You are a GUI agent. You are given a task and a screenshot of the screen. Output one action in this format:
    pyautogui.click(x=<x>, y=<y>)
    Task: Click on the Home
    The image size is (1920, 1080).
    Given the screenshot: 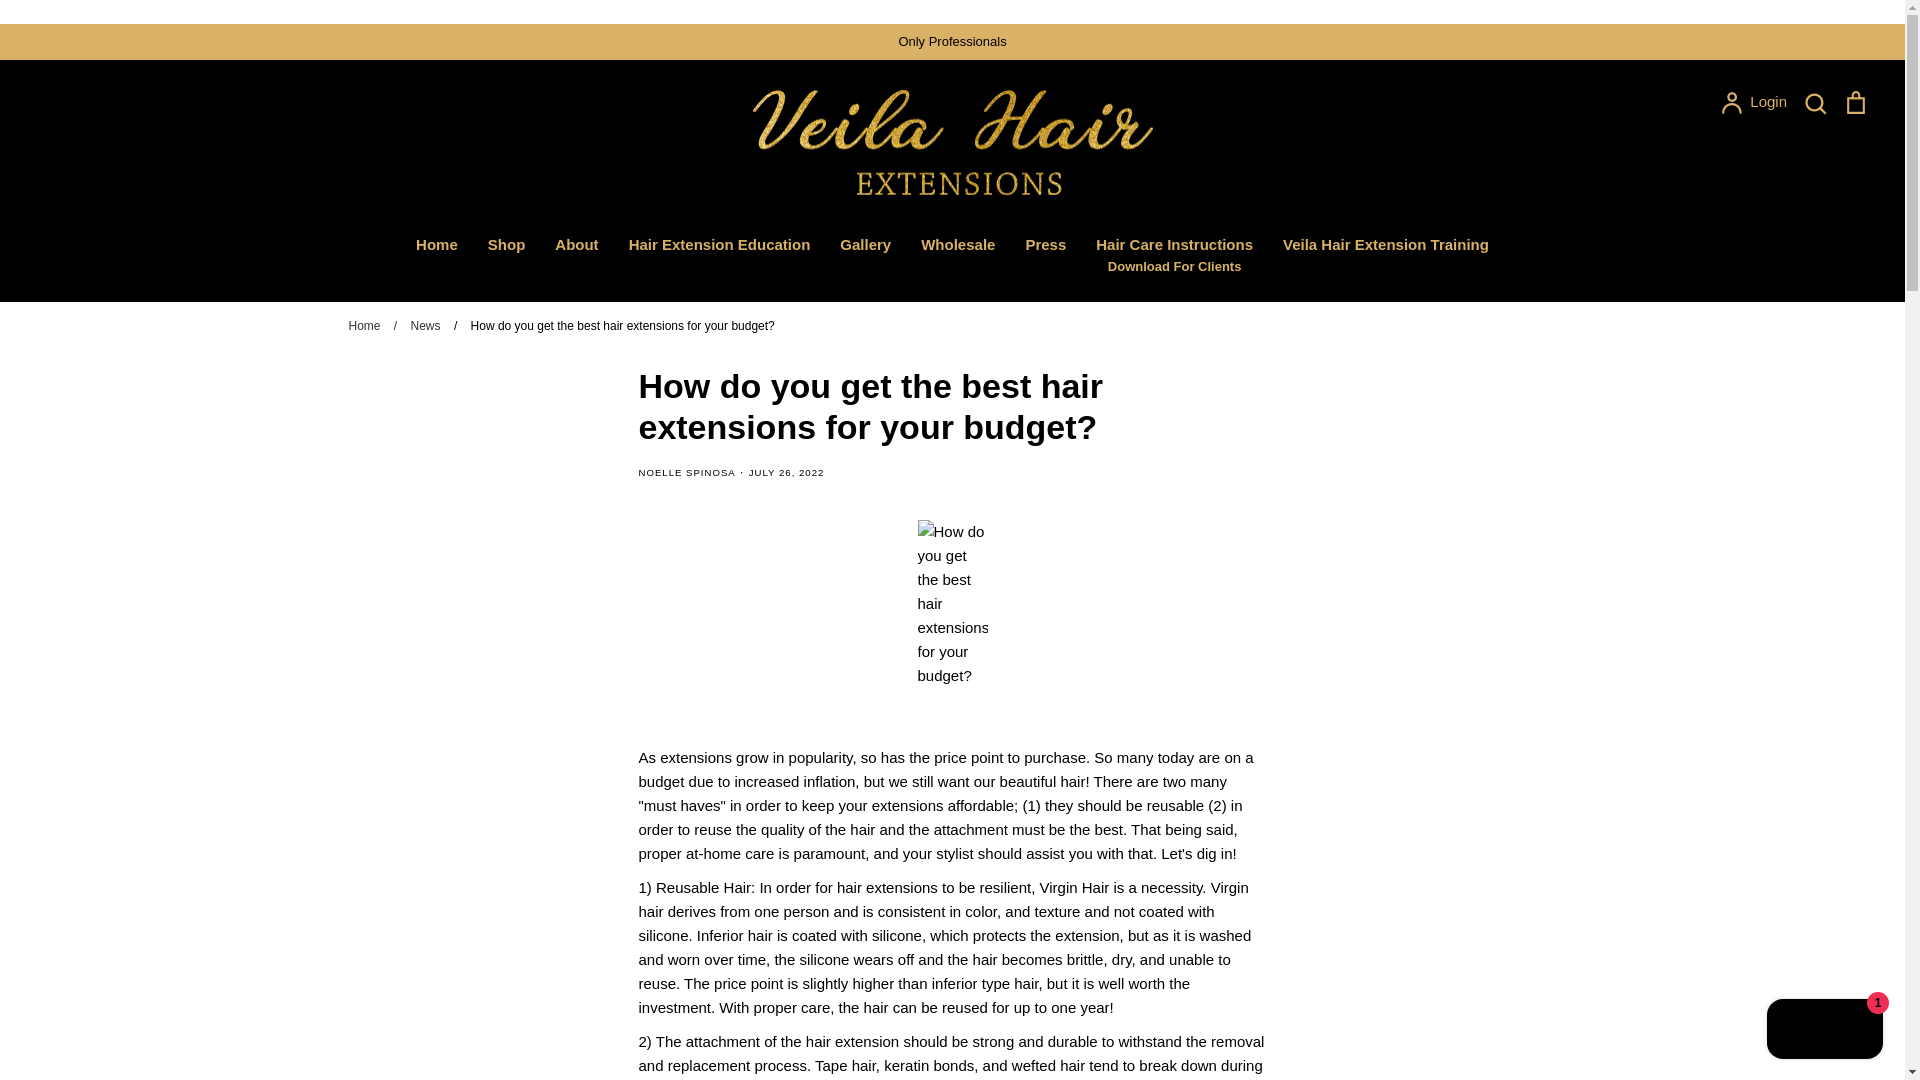 What is the action you would take?
    pyautogui.click(x=1856, y=102)
    